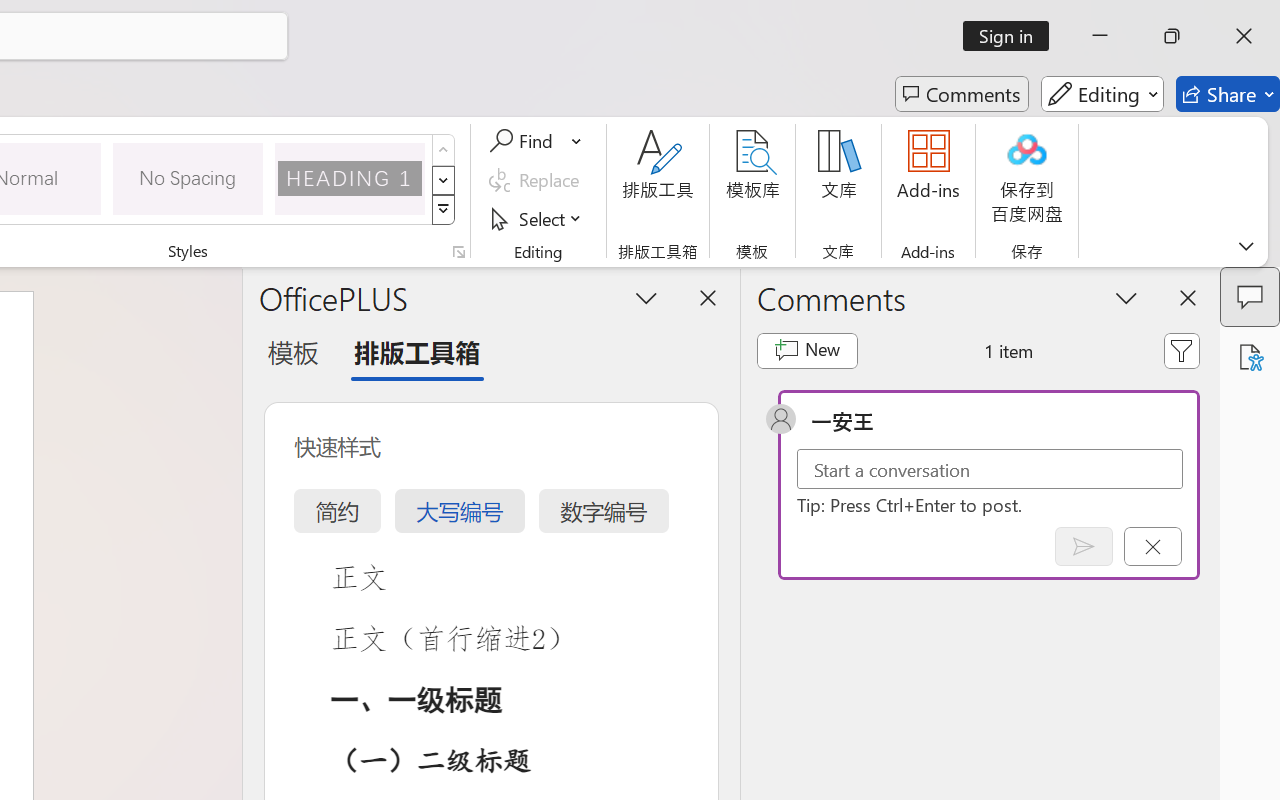 The width and height of the screenshot is (1280, 800). I want to click on Start a conversation, so click(990, 468).